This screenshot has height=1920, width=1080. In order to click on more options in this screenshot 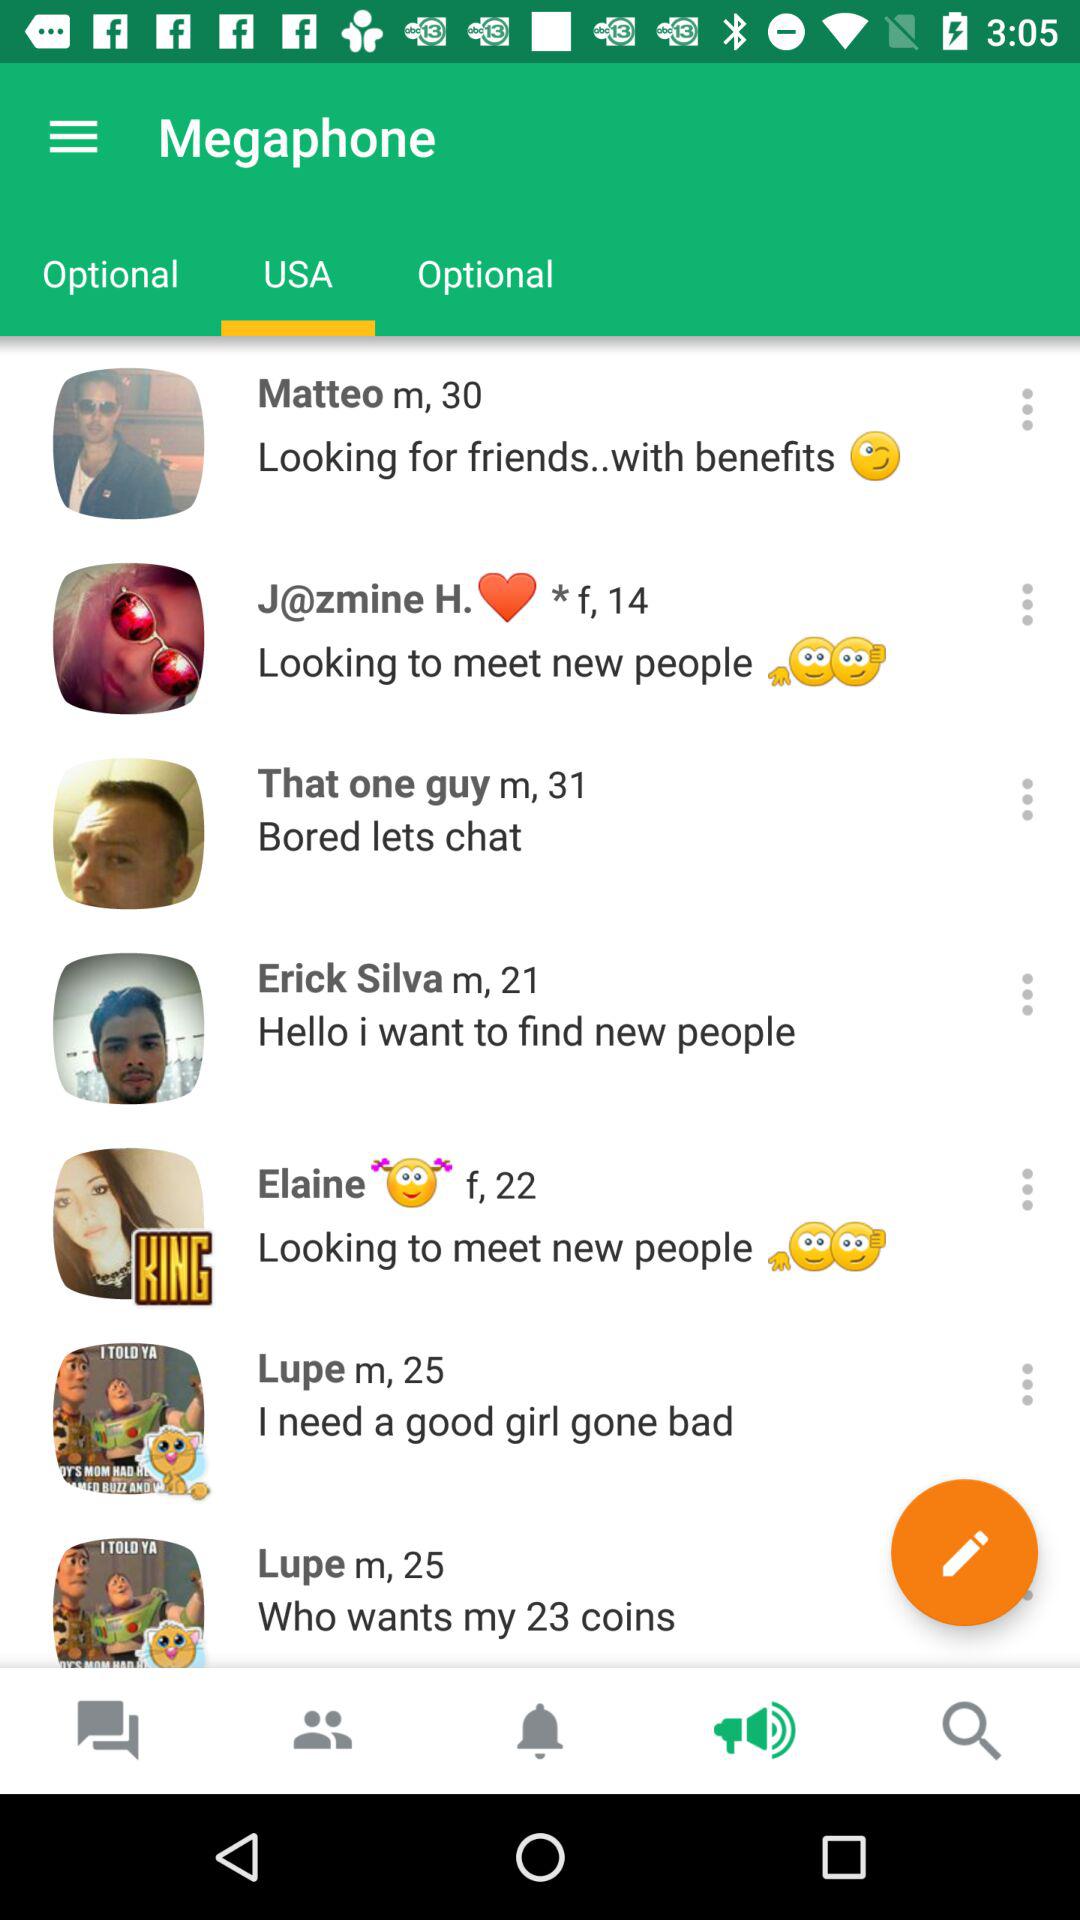, I will do `click(1028, 1580)`.